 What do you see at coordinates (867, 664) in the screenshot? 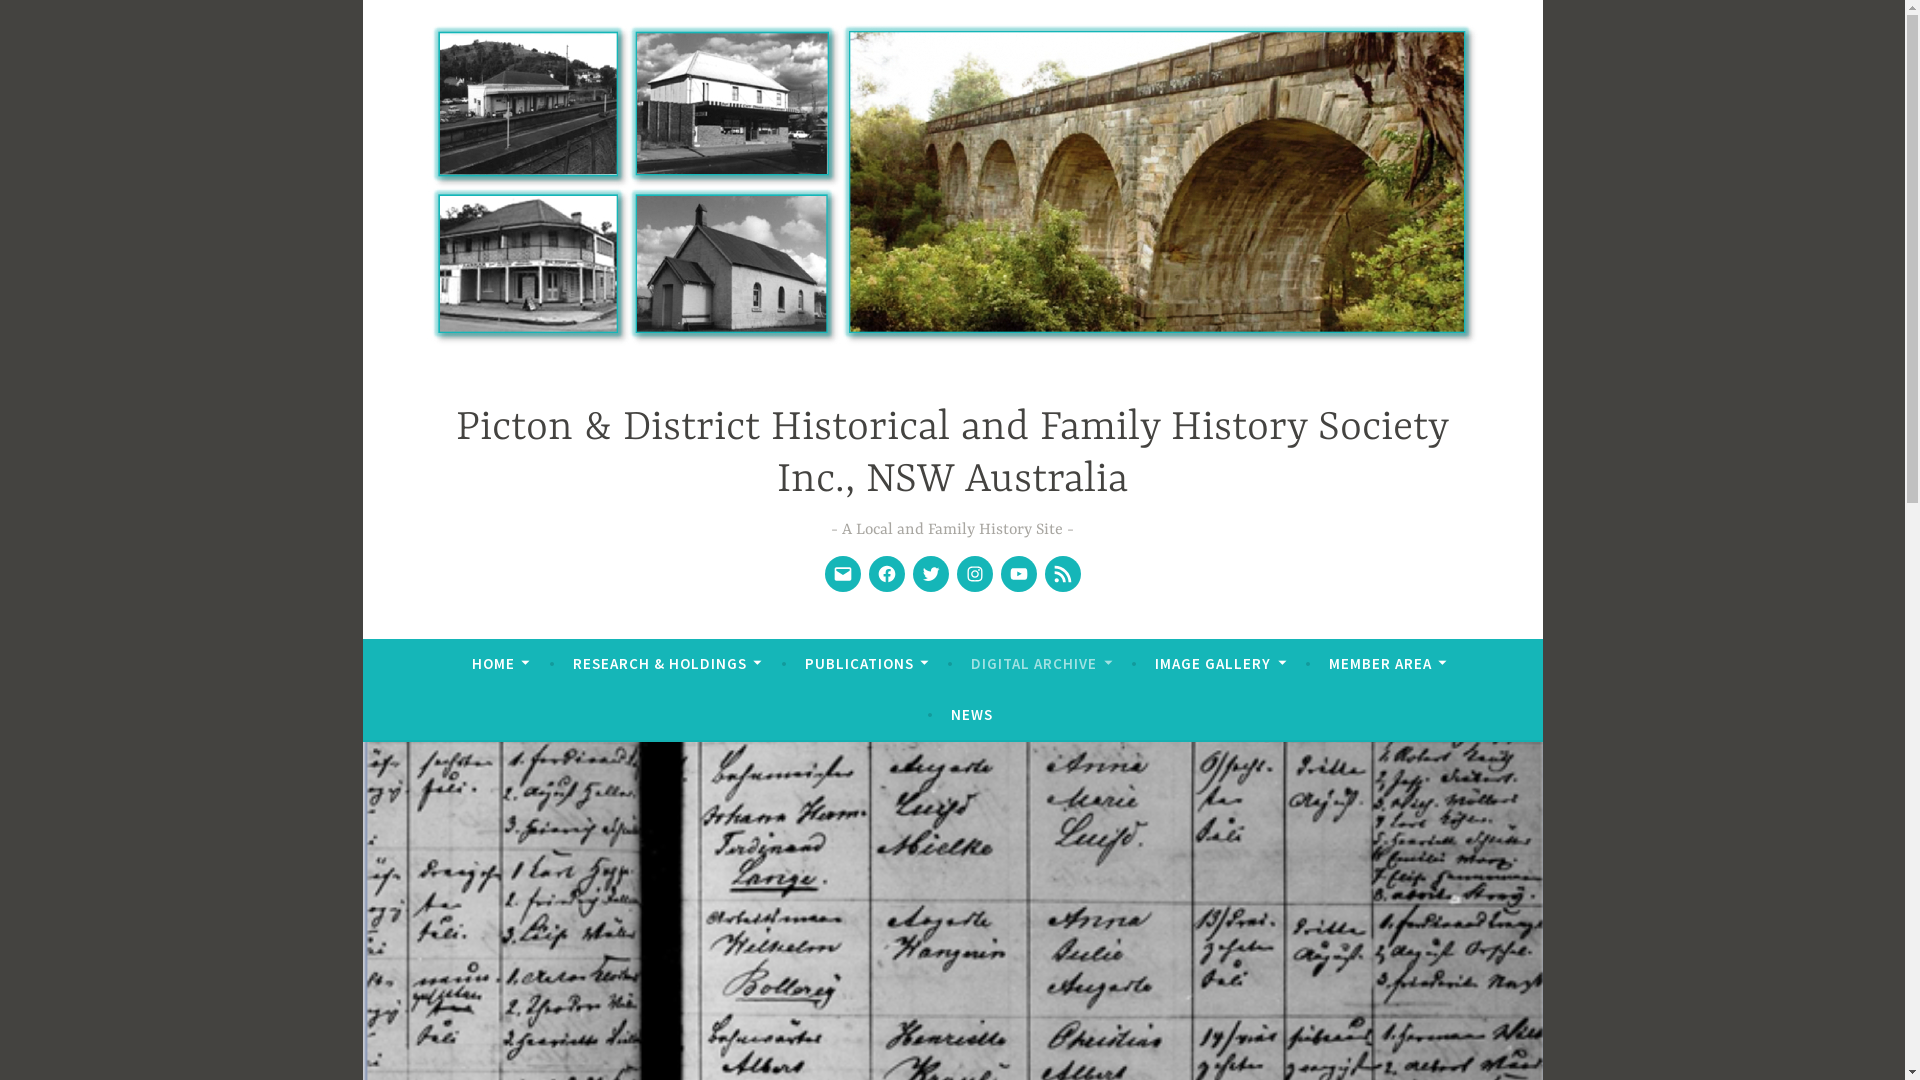
I see `PUBLICATIONS` at bounding box center [867, 664].